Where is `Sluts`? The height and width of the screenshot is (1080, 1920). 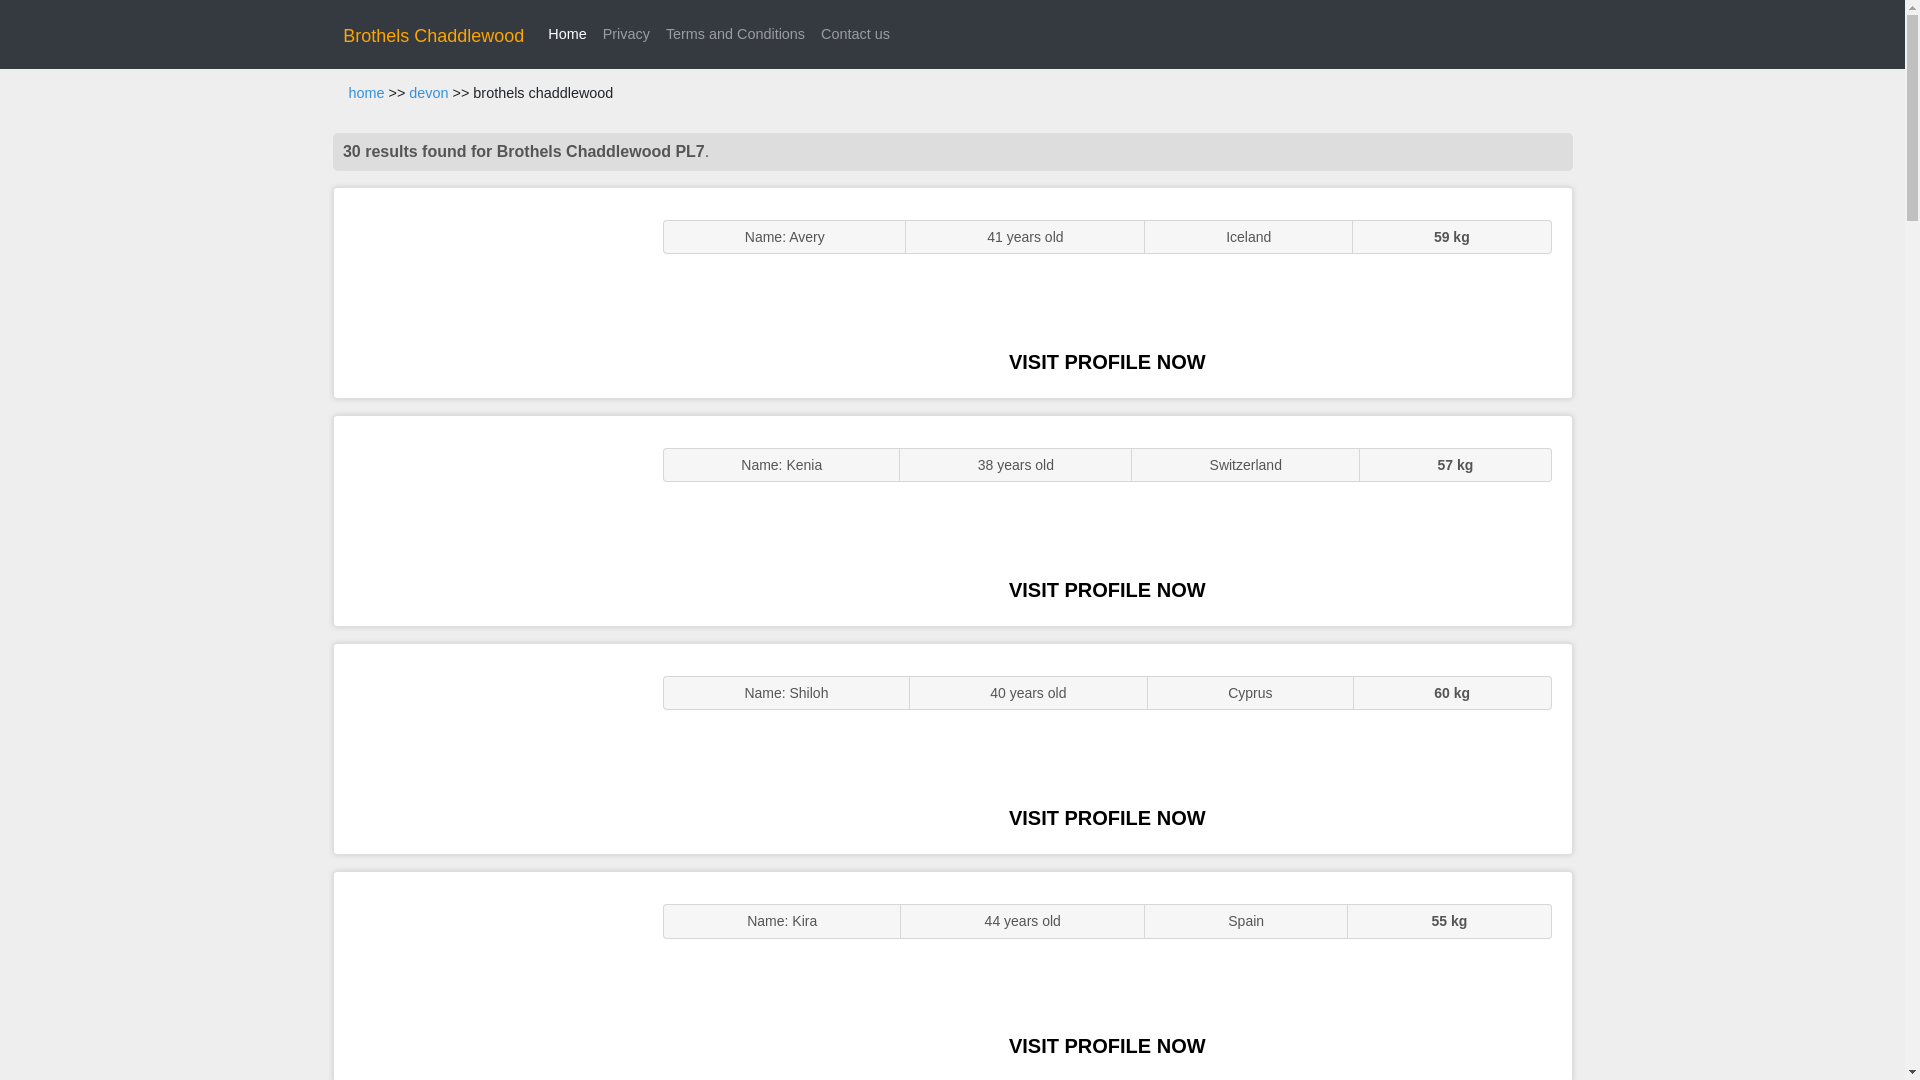 Sluts is located at coordinates (488, 976).